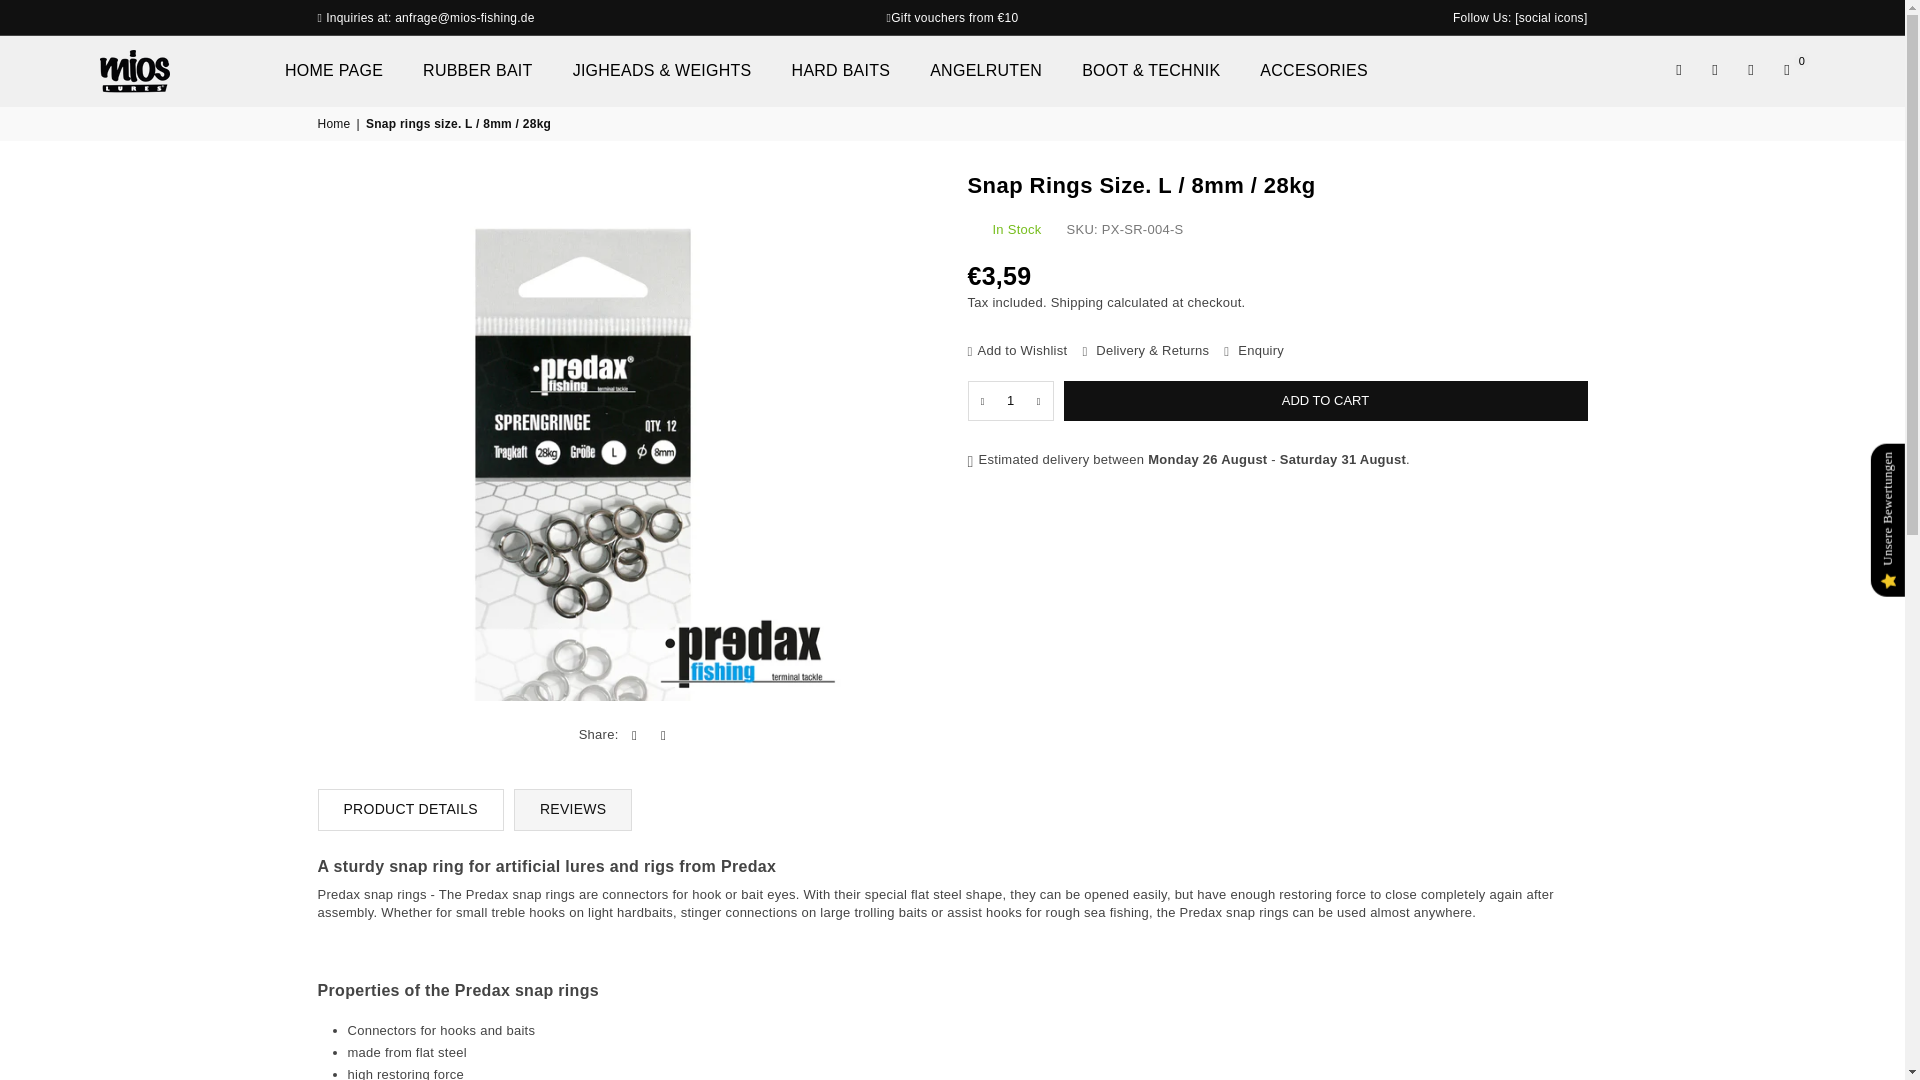 The height and width of the screenshot is (1080, 1920). What do you see at coordinates (334, 70) in the screenshot?
I see `HOME PAGE` at bounding box center [334, 70].